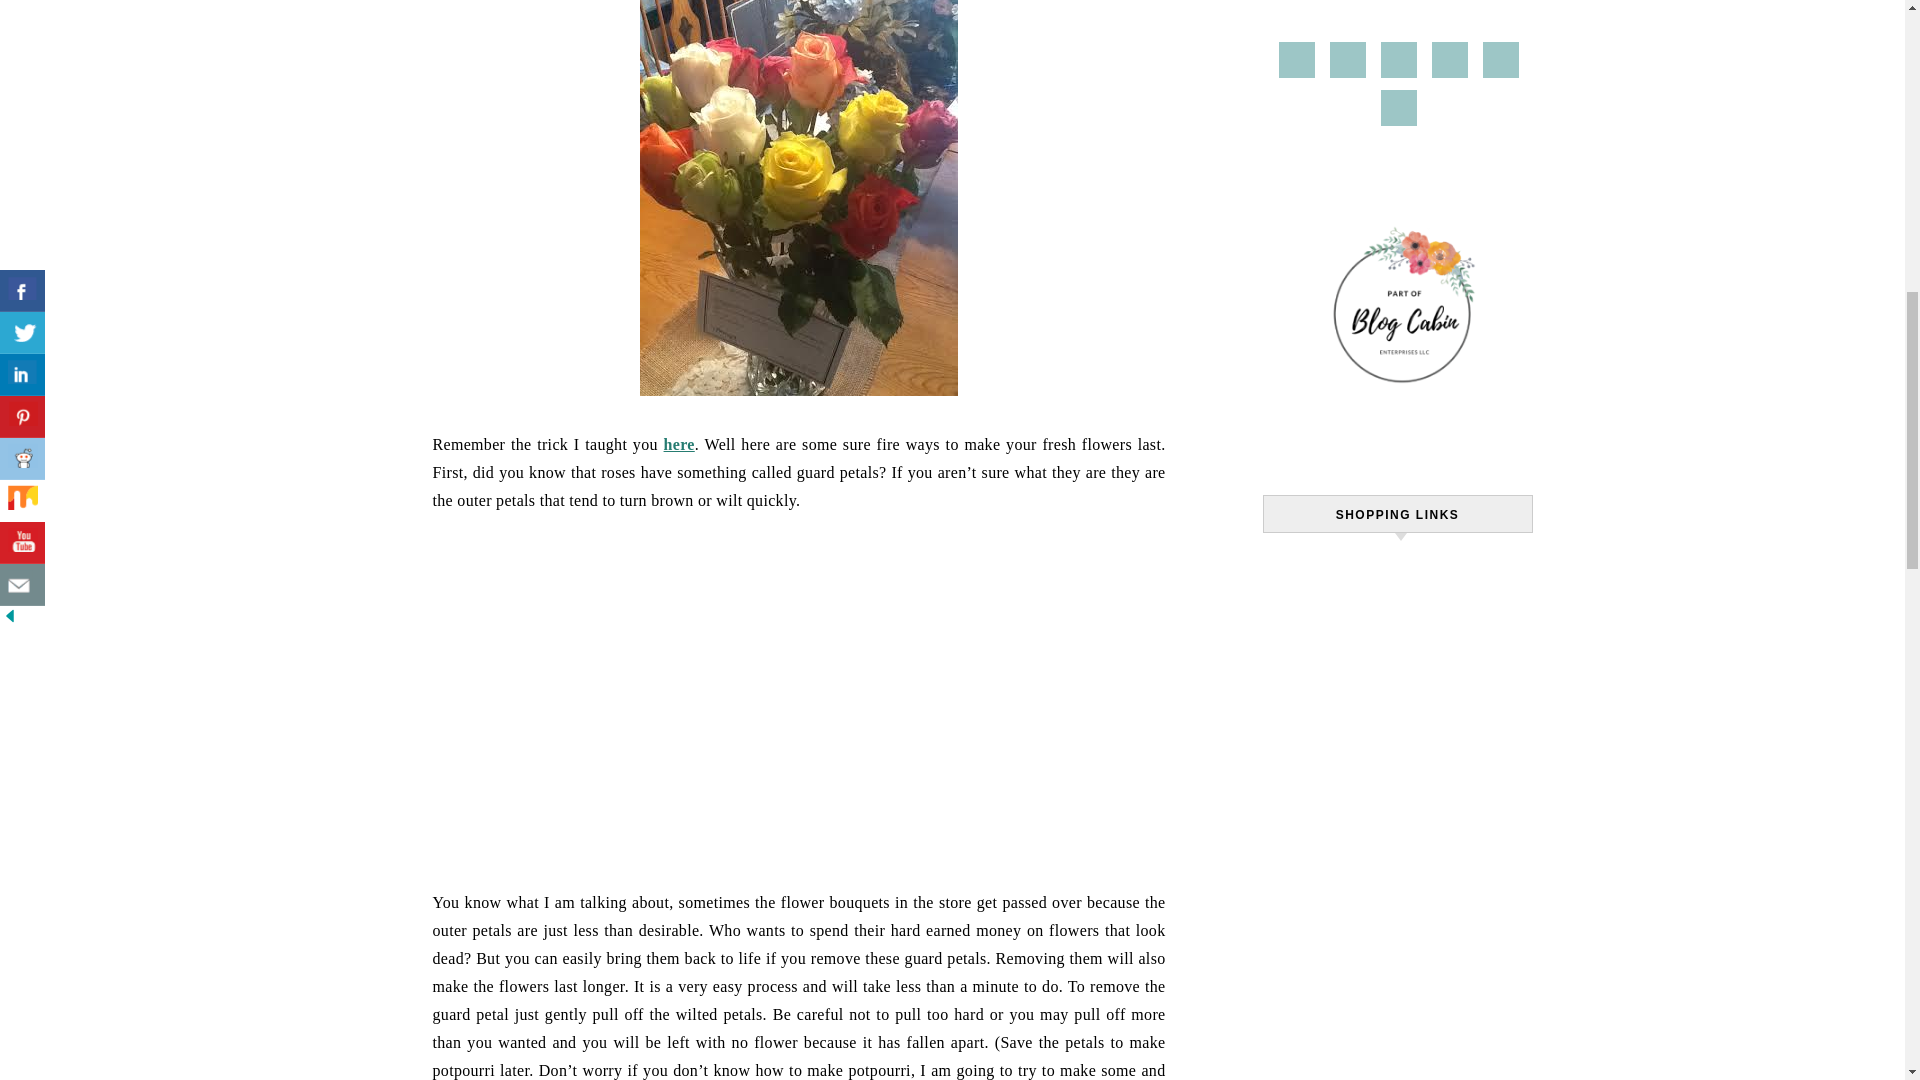  What do you see at coordinates (1306, 590) in the screenshot?
I see `gym shirt` at bounding box center [1306, 590].